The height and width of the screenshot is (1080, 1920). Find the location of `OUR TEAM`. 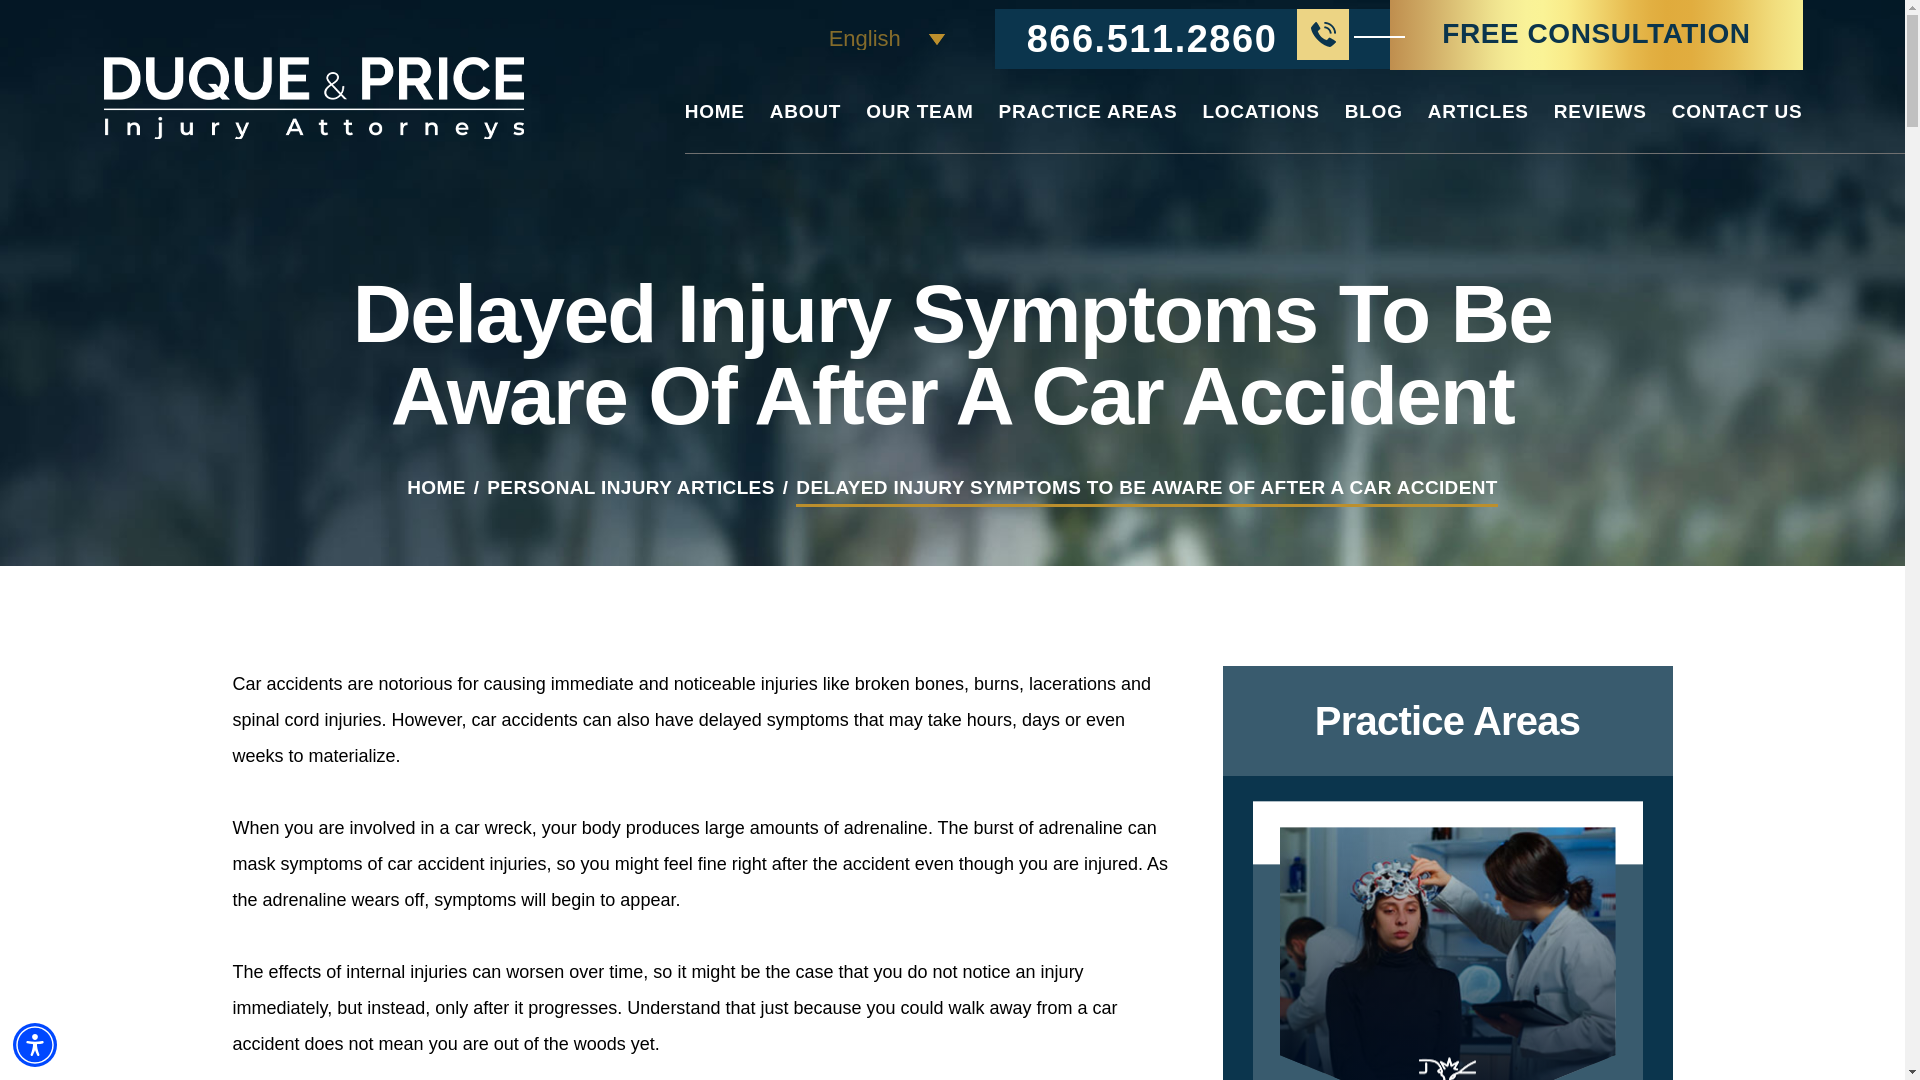

OUR TEAM is located at coordinates (919, 127).